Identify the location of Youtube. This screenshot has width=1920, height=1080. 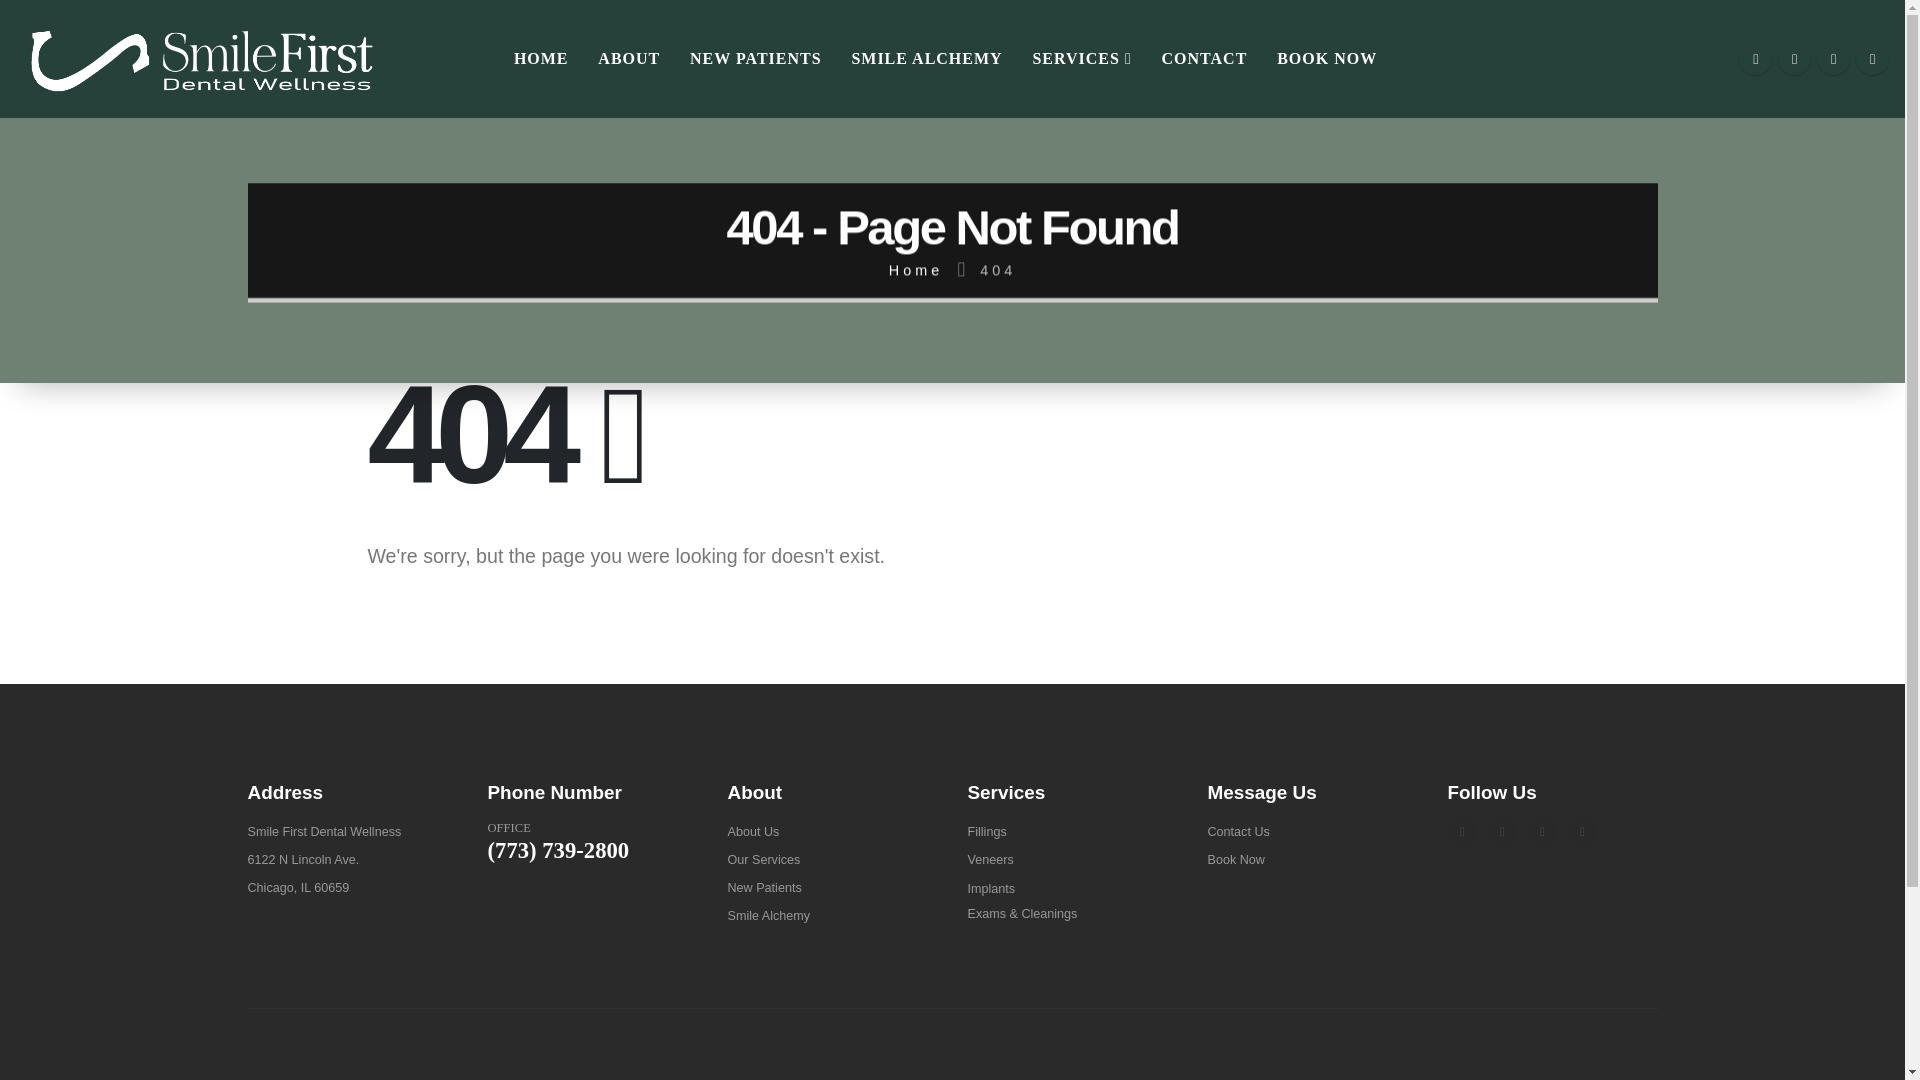
(1502, 830).